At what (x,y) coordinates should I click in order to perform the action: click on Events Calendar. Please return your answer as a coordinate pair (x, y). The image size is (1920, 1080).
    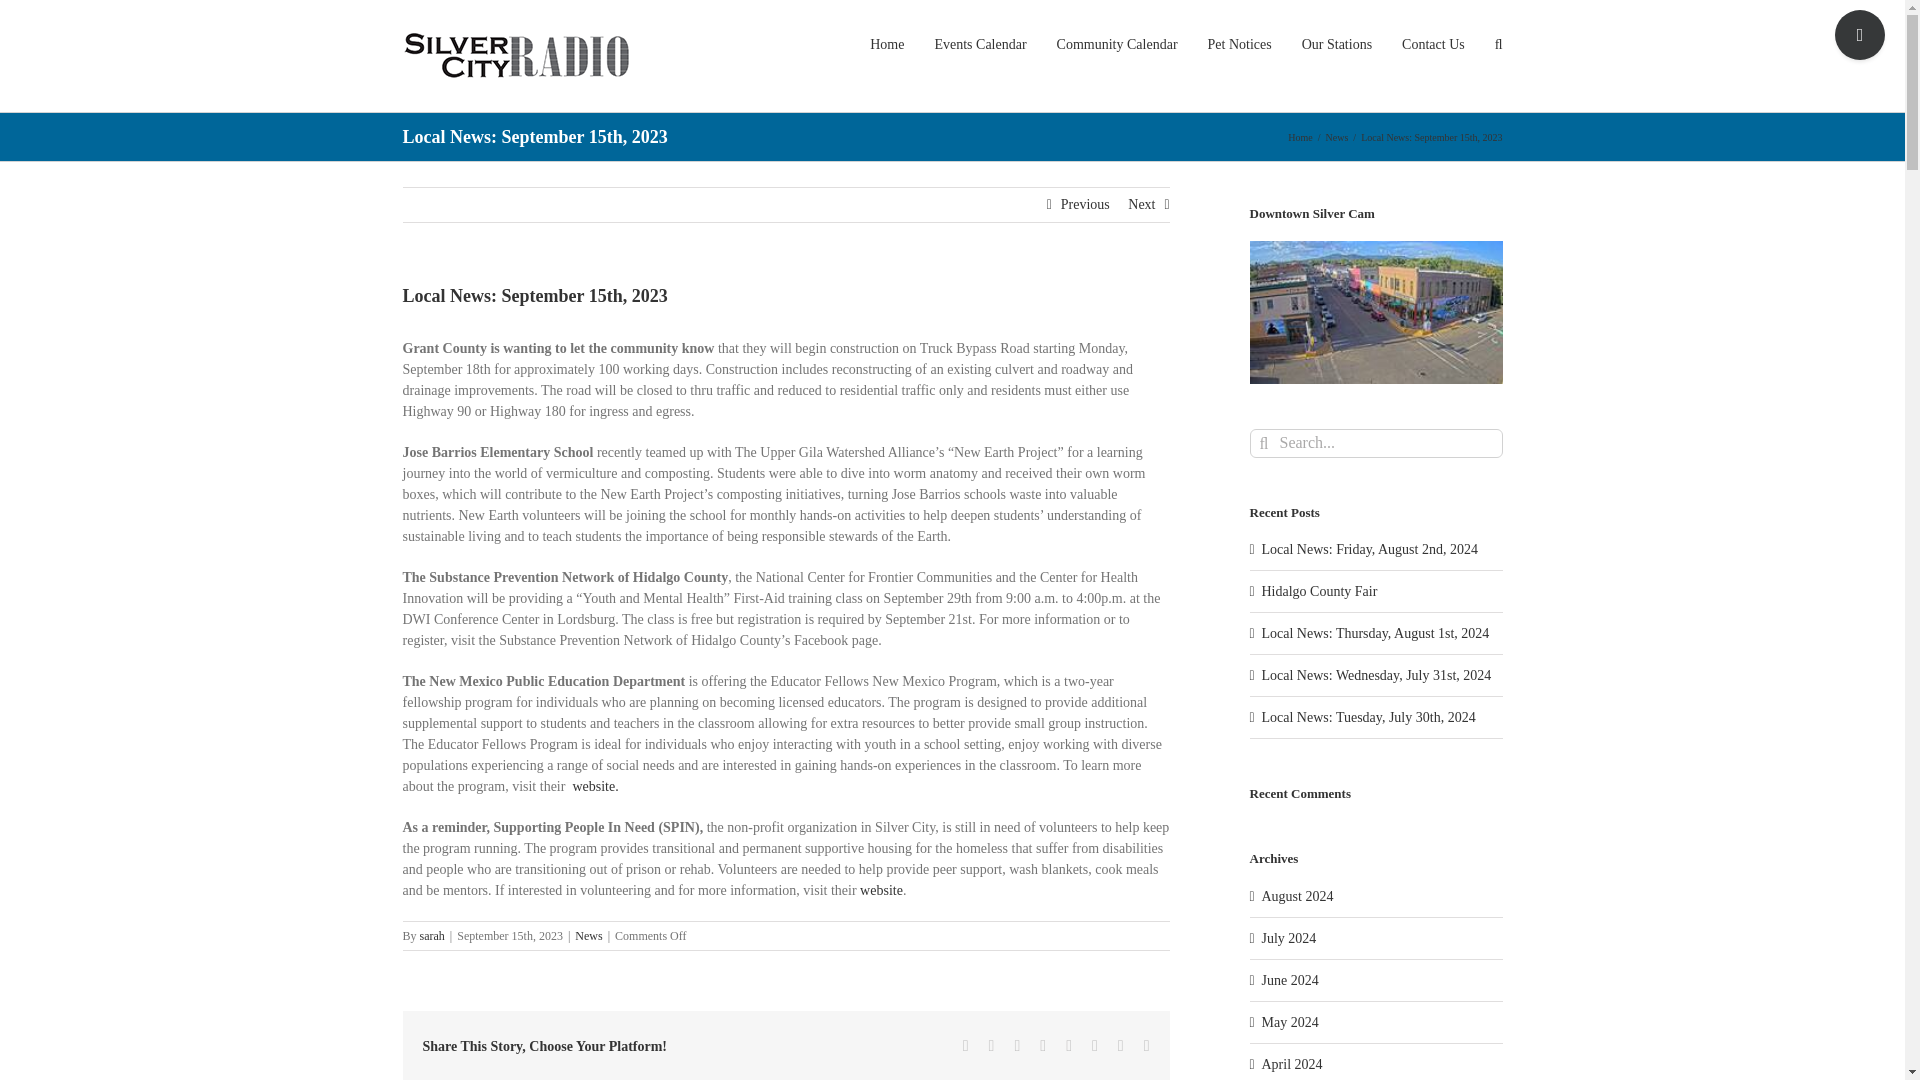
    Looking at the image, I should click on (979, 43).